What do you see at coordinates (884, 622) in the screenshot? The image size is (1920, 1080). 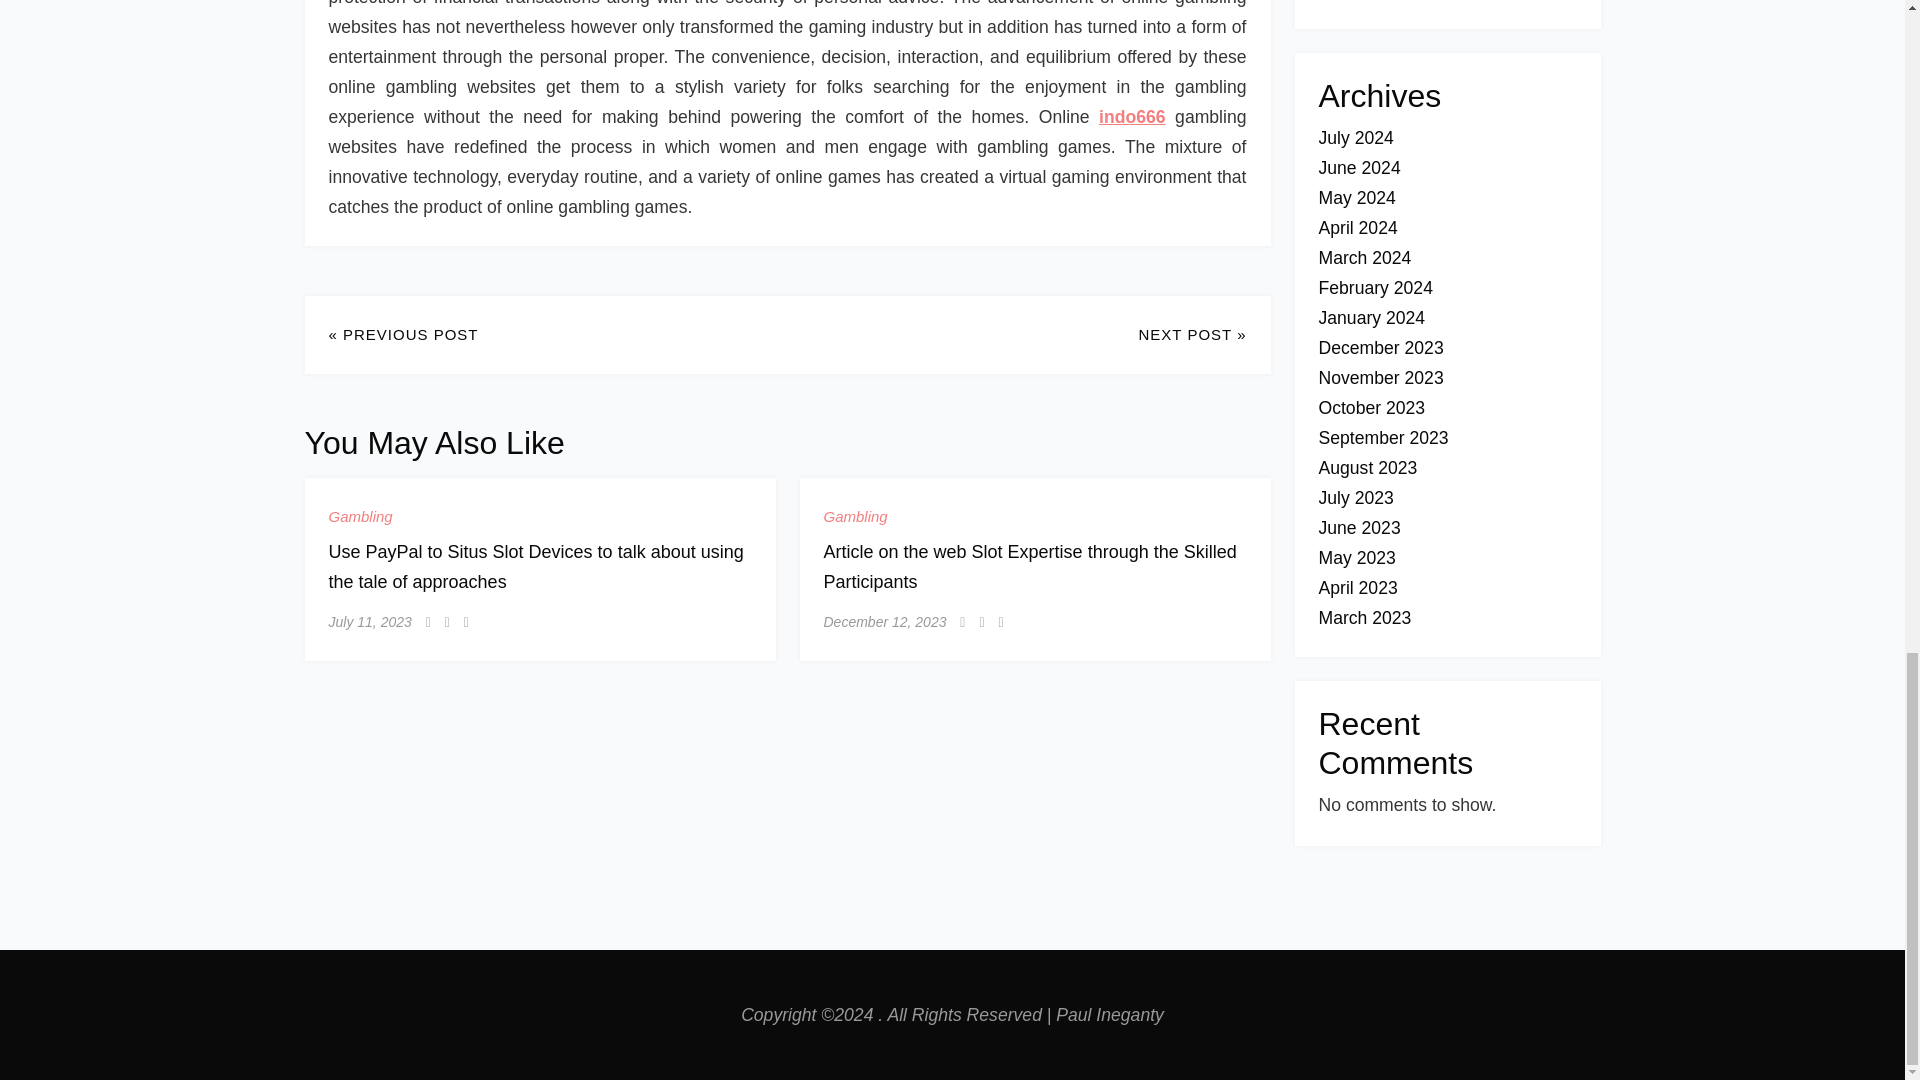 I see `December 12, 2023` at bounding box center [884, 622].